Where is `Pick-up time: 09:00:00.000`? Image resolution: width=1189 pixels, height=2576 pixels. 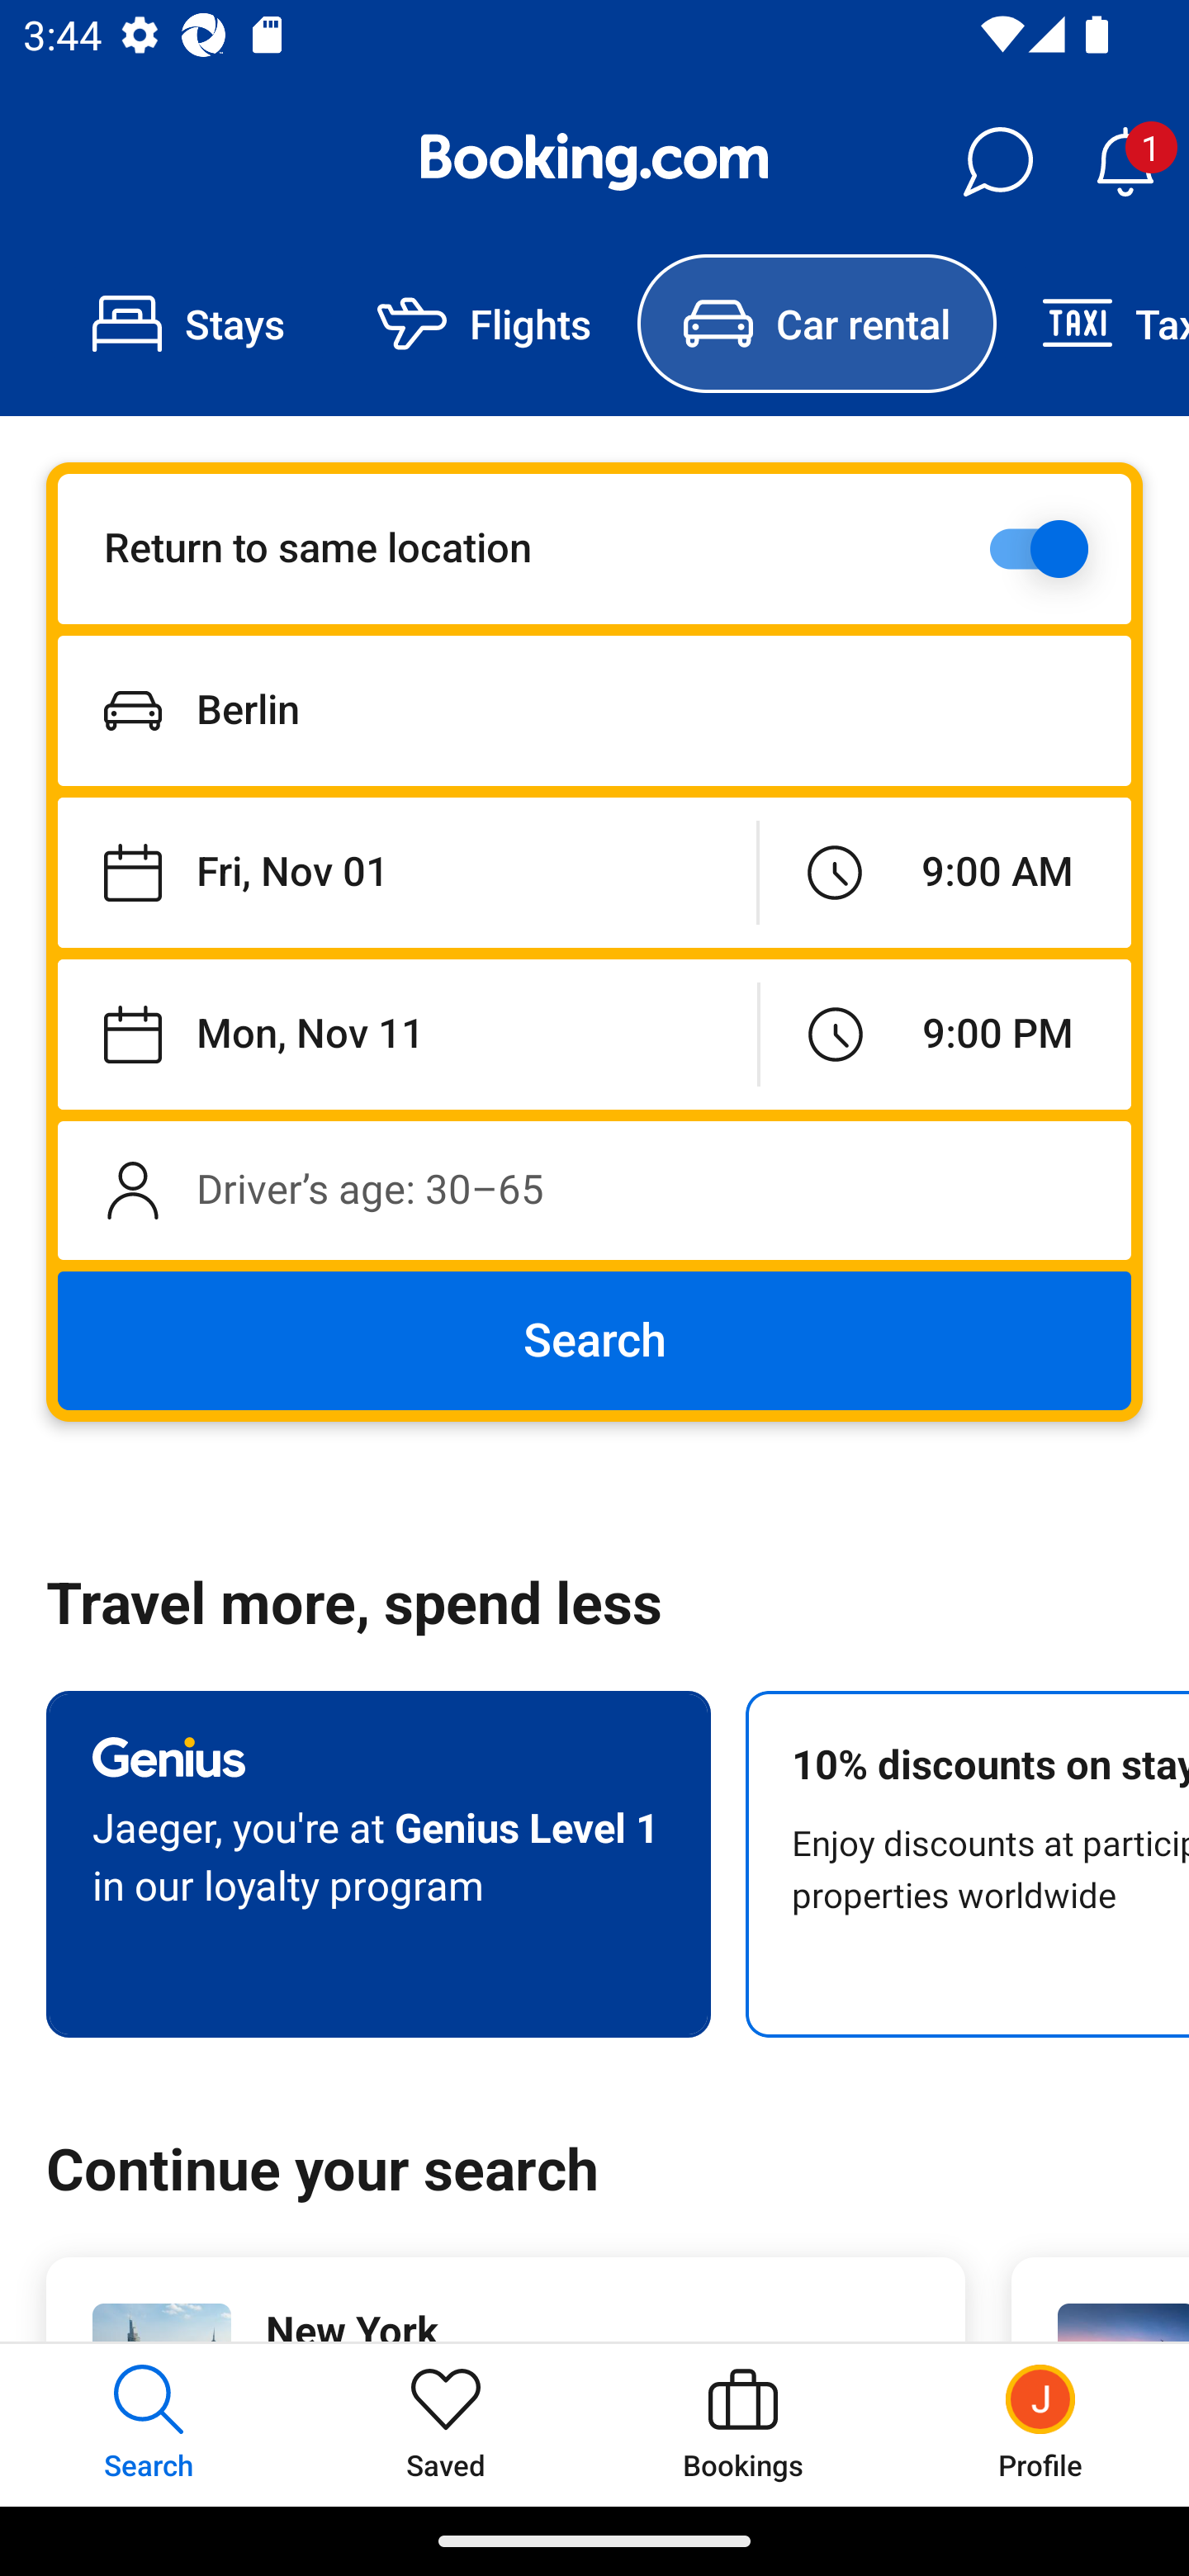
Pick-up time: 09:00:00.000 is located at coordinates (945, 874).